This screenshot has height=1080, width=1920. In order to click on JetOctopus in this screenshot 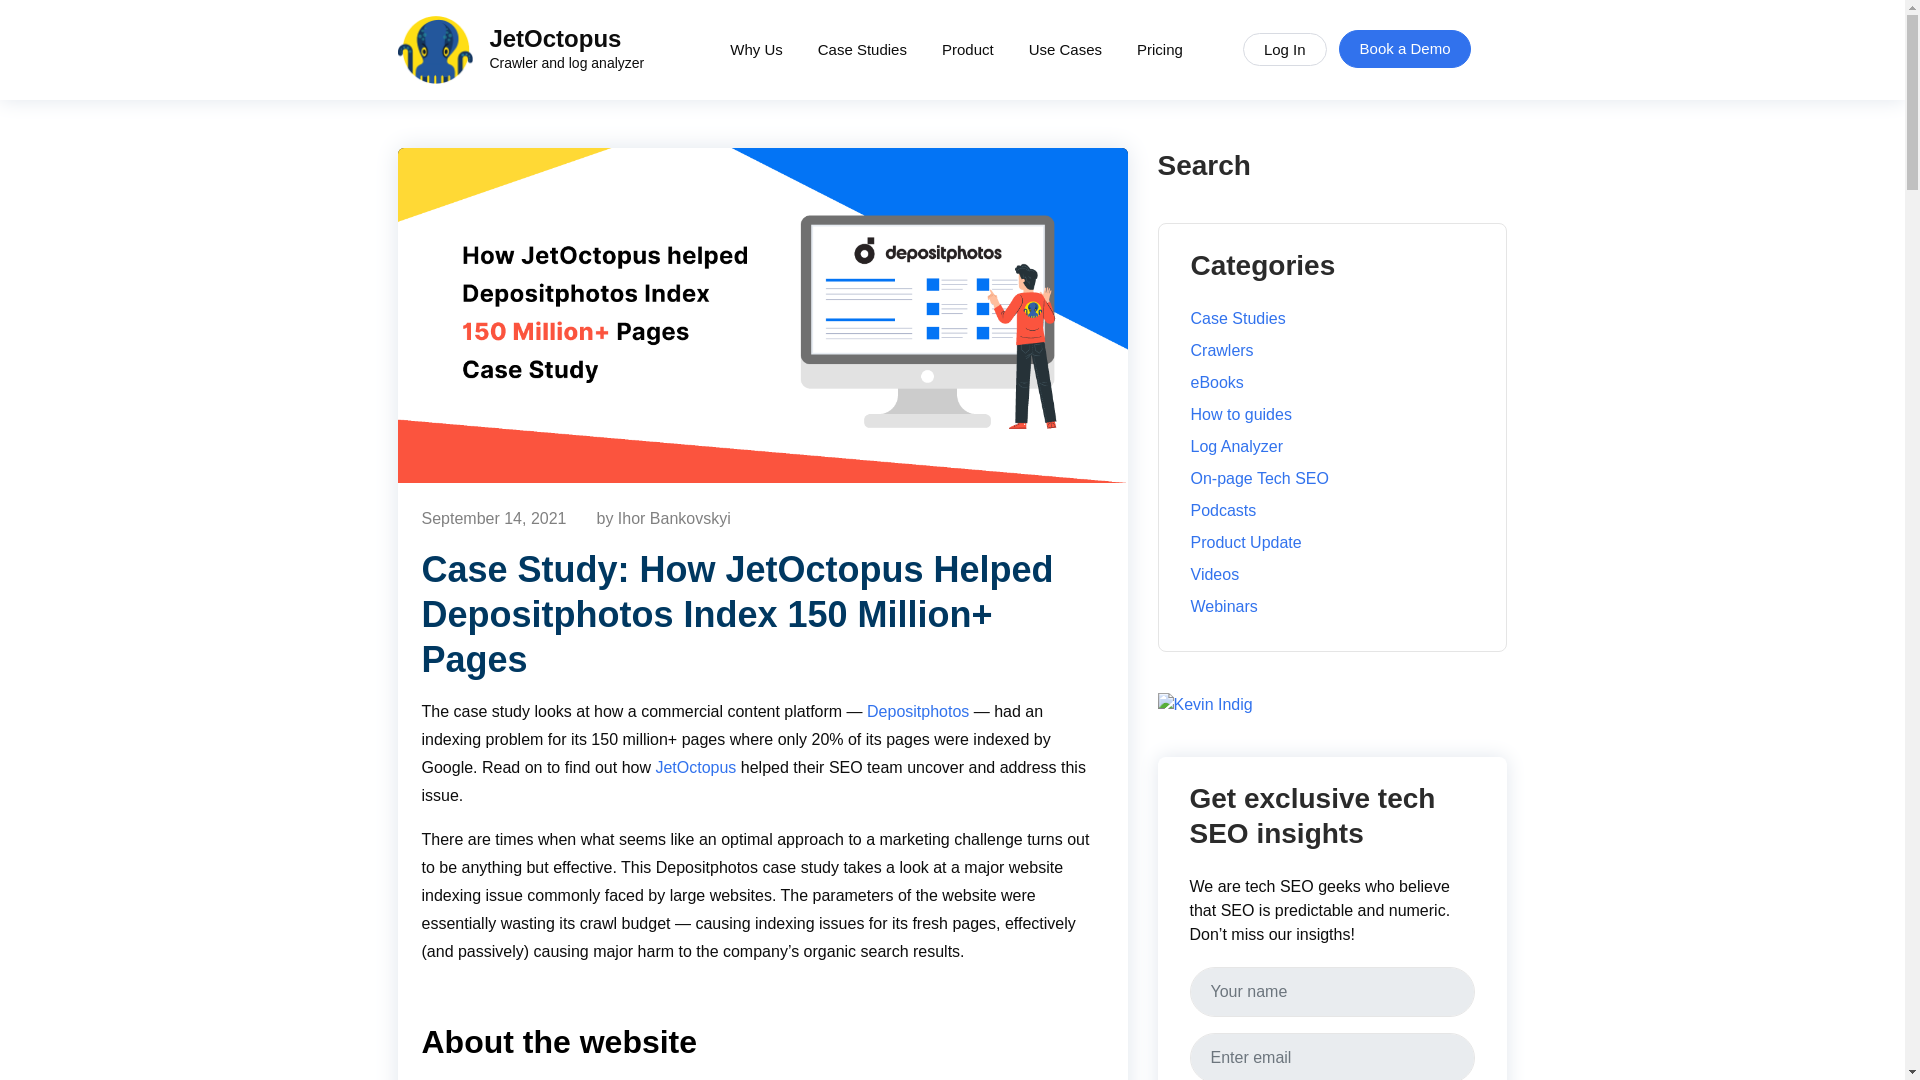, I will do `click(521, 50)`.